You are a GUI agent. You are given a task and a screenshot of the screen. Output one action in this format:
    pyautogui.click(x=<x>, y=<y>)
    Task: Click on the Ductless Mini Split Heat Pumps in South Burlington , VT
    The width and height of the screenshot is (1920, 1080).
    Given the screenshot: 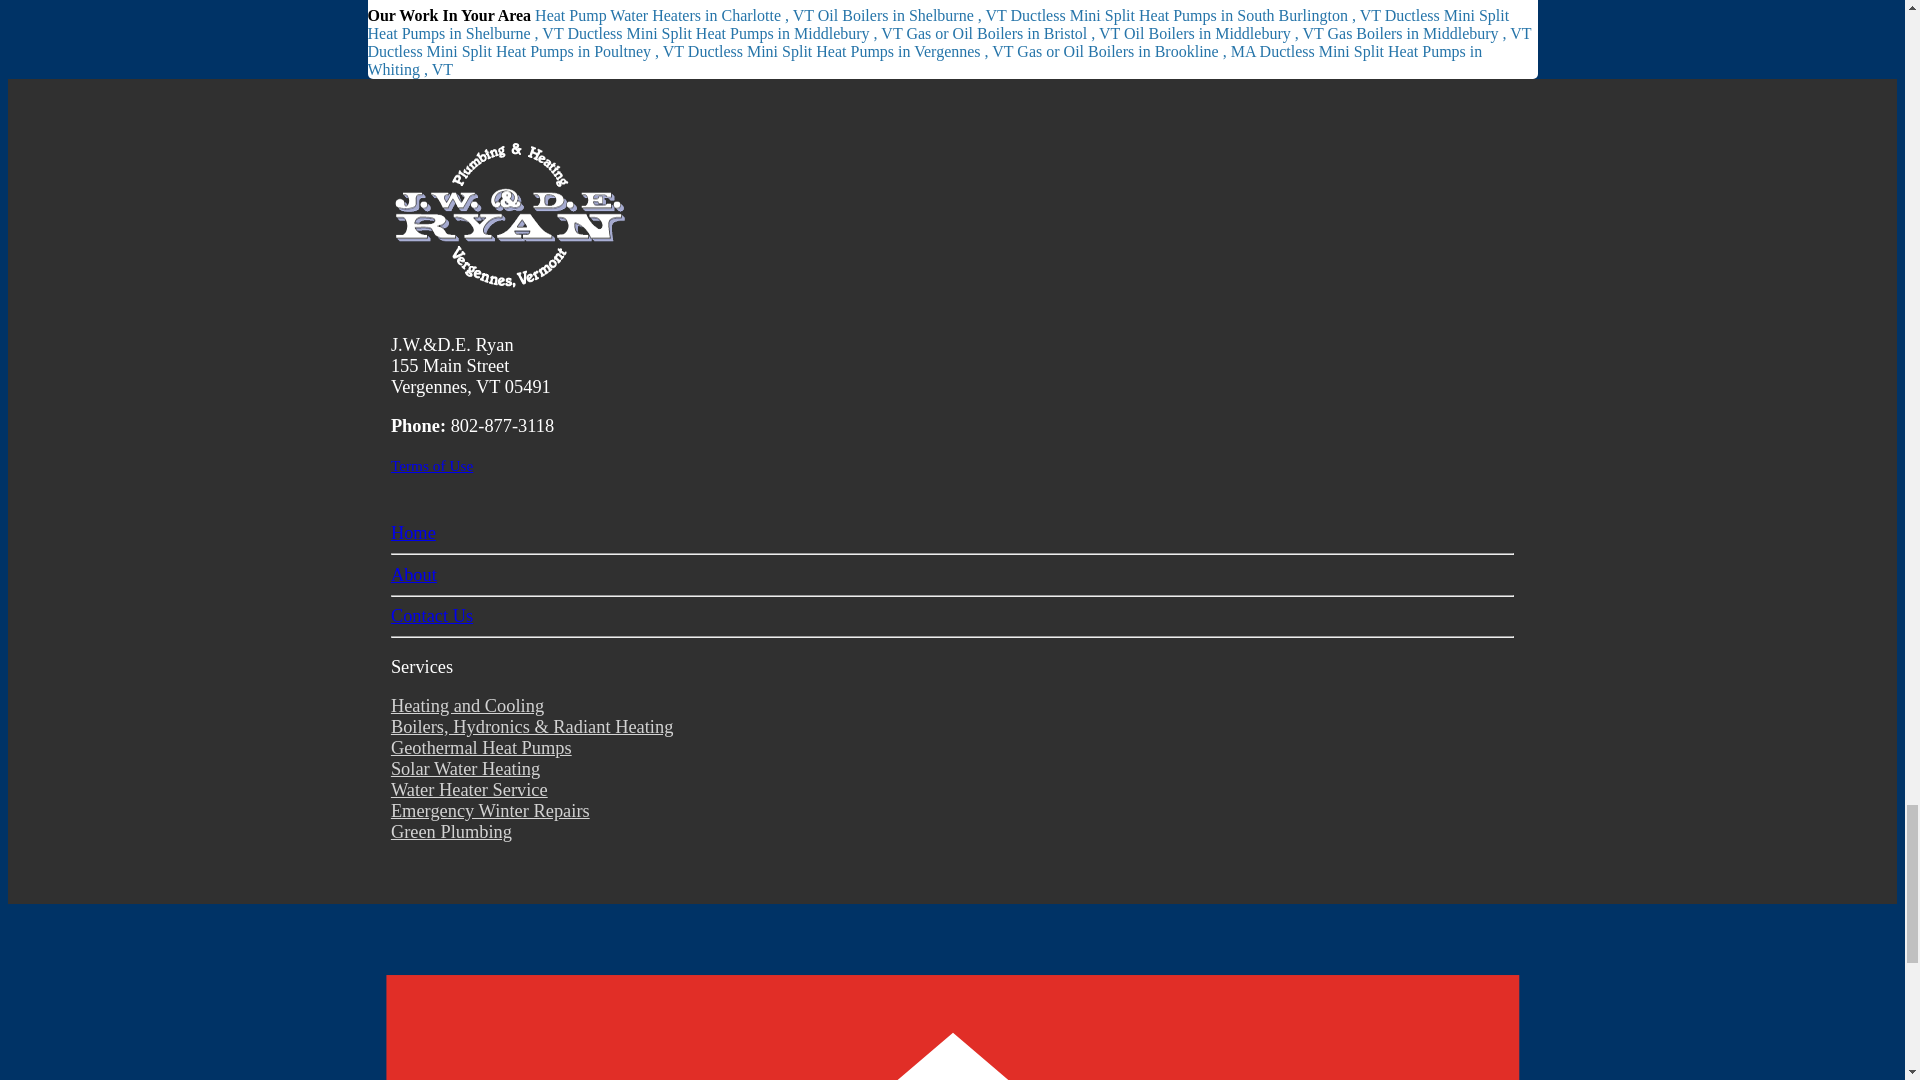 What is the action you would take?
    pyautogui.click(x=1198, y=14)
    